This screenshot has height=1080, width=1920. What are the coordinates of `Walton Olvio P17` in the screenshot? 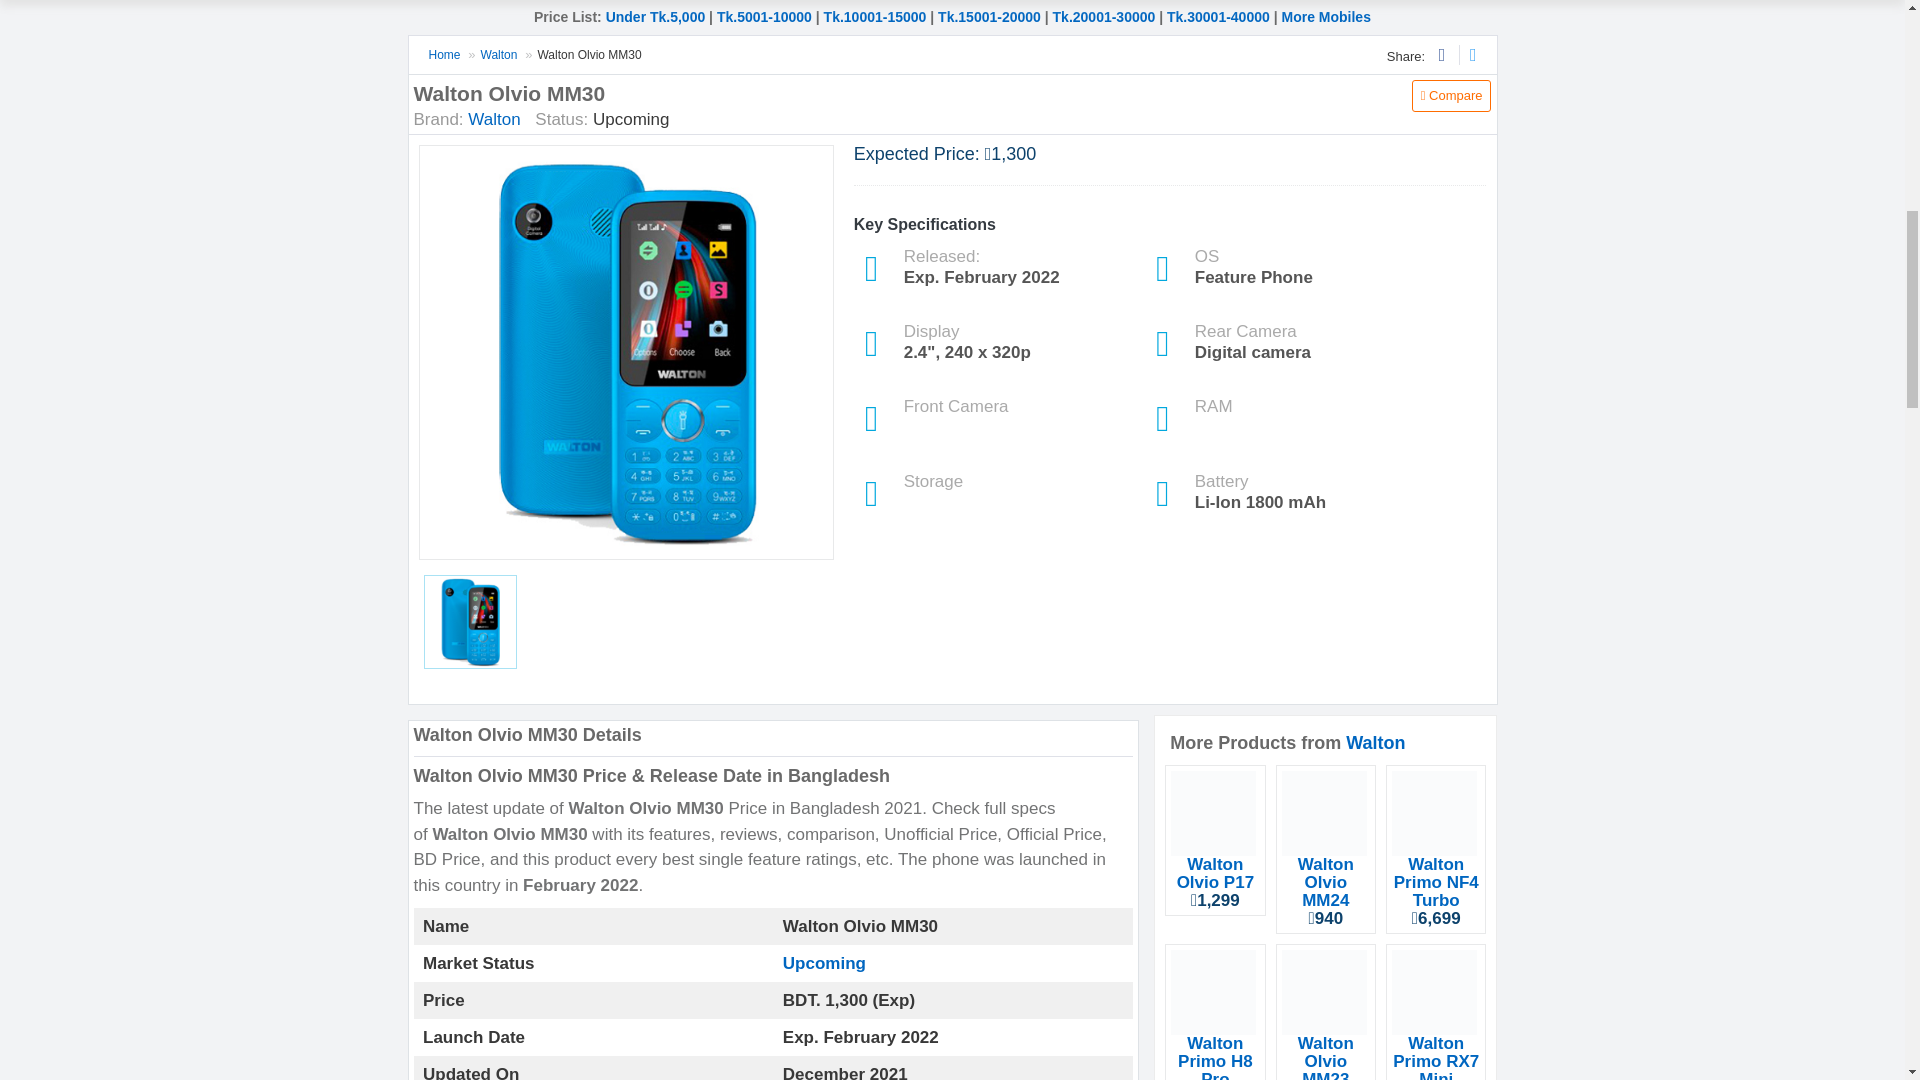 It's located at (1214, 874).